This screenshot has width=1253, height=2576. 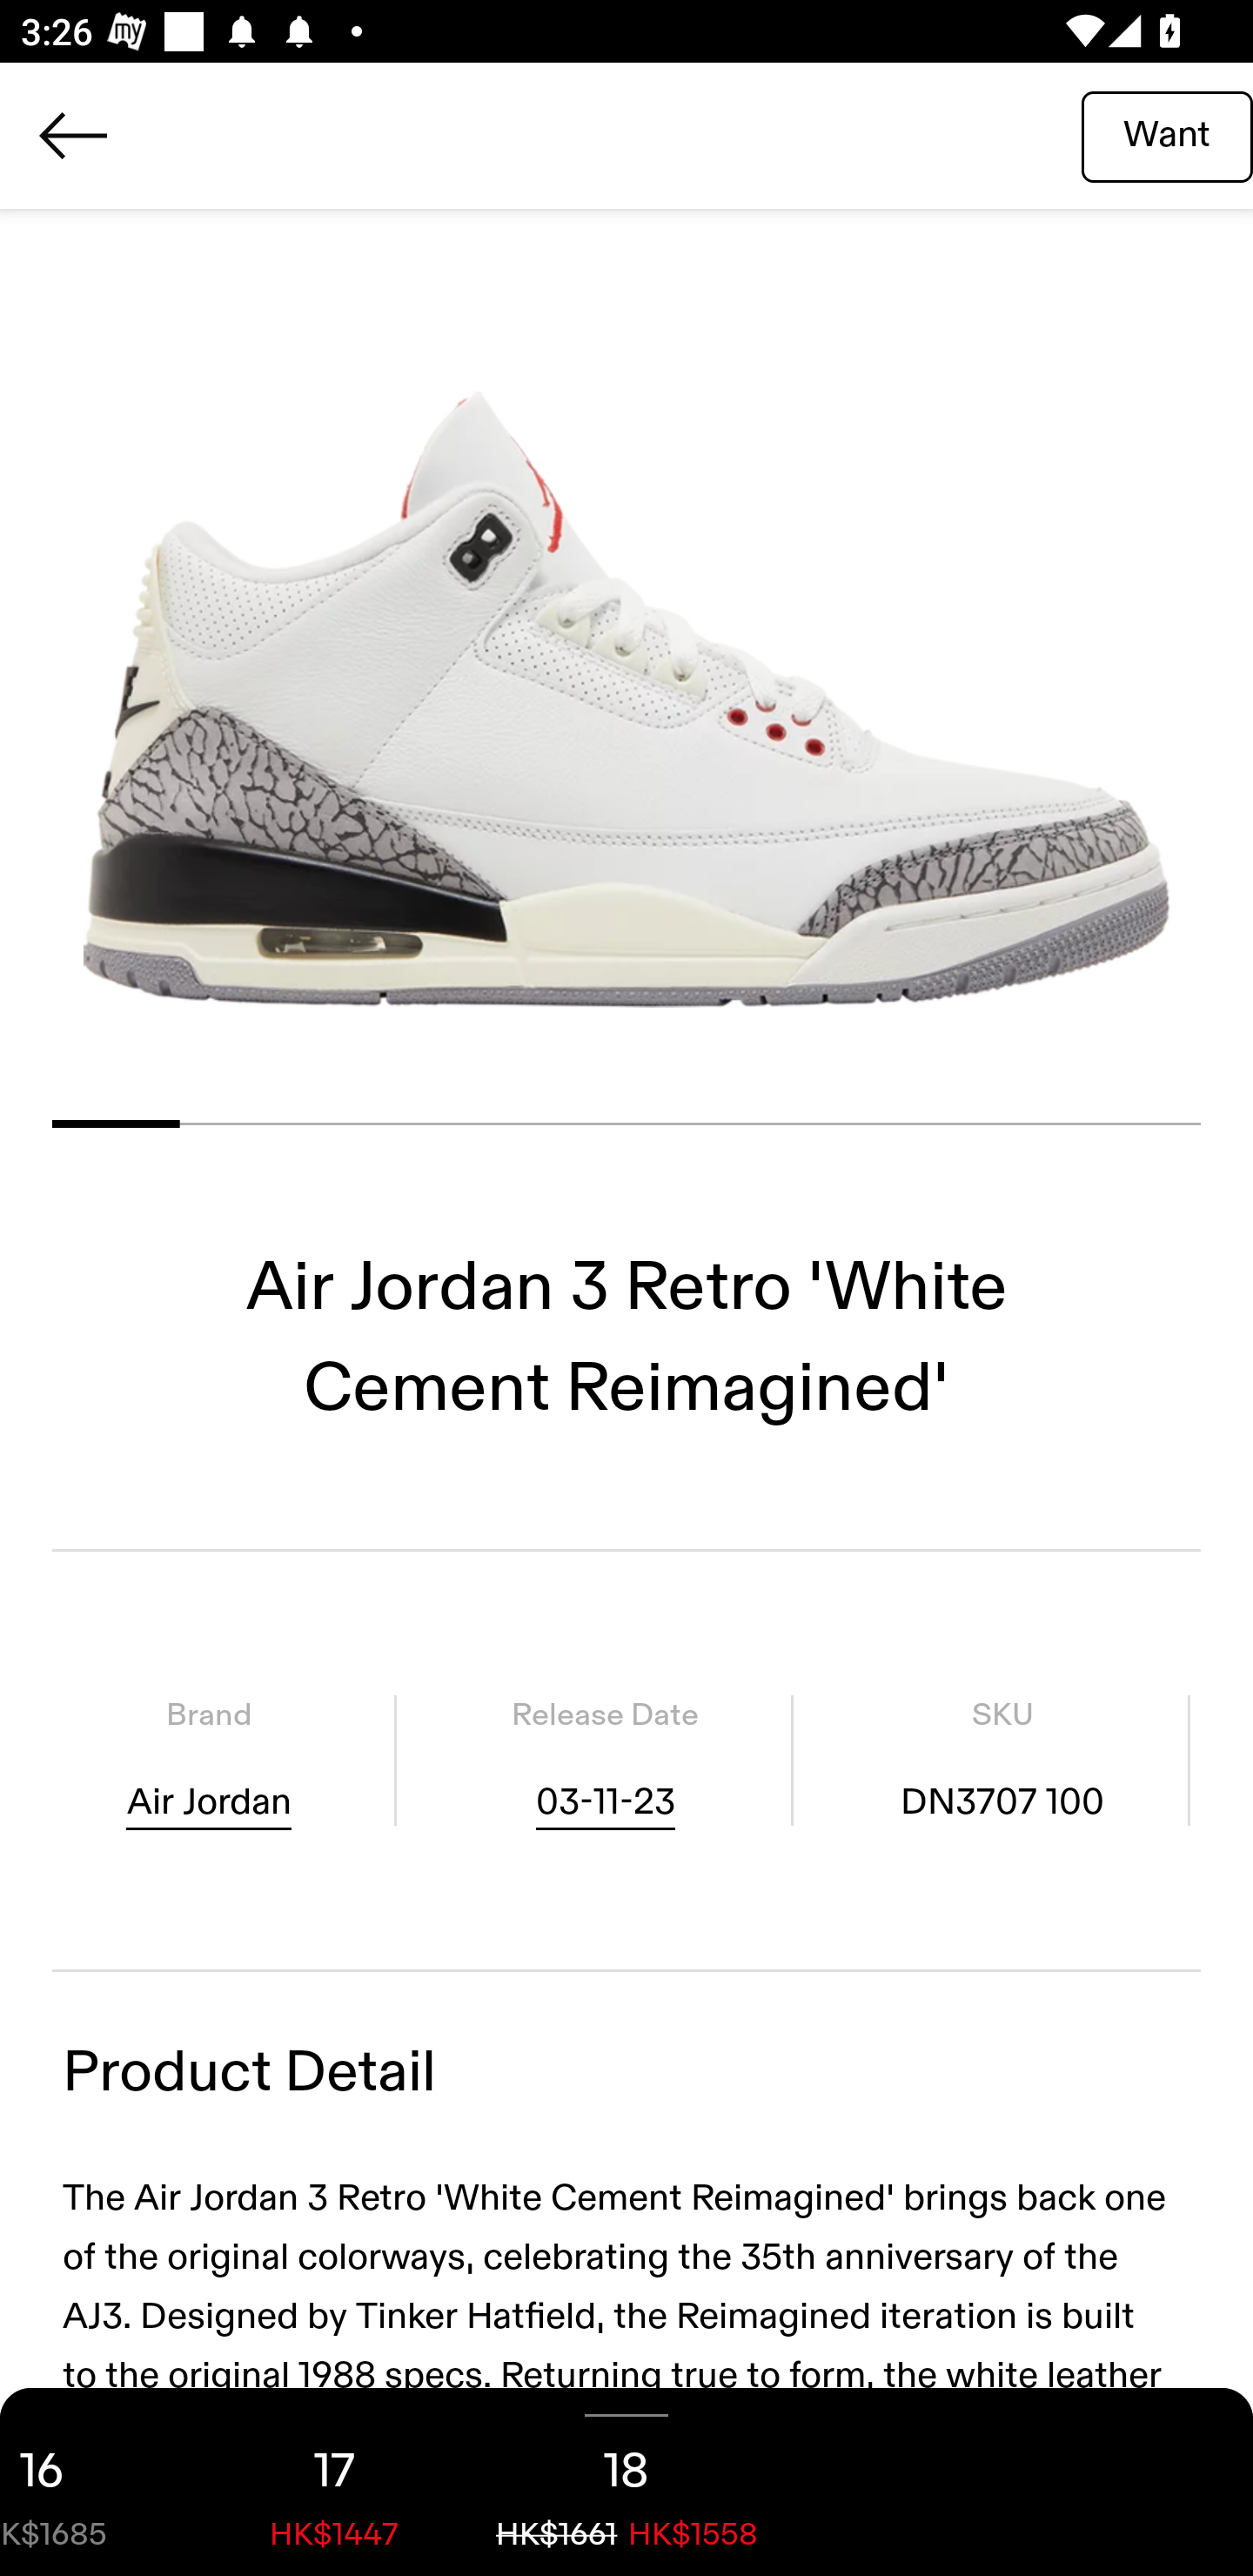 What do you see at coordinates (626, 2482) in the screenshot?
I see `18 HK$1661 HK$1558` at bounding box center [626, 2482].